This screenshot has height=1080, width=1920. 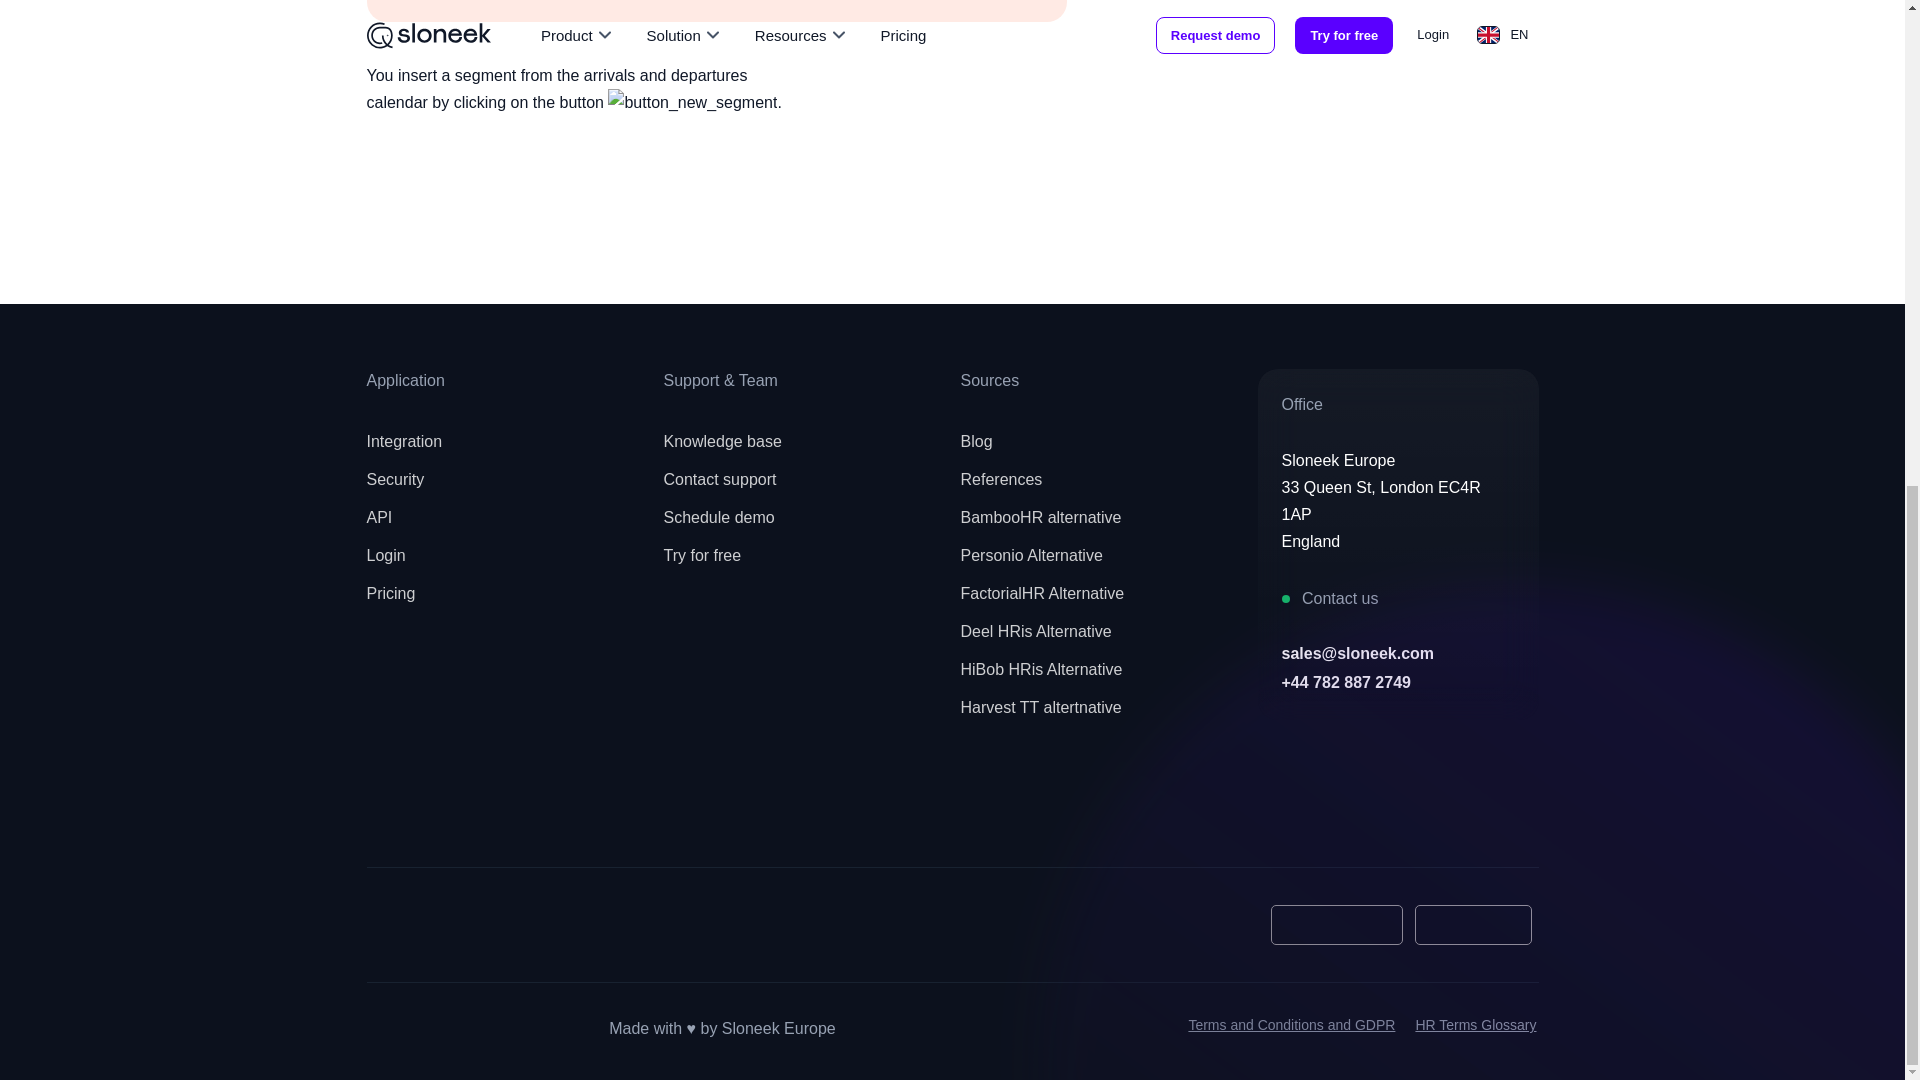 I want to click on Capterra, so click(x=428, y=924).